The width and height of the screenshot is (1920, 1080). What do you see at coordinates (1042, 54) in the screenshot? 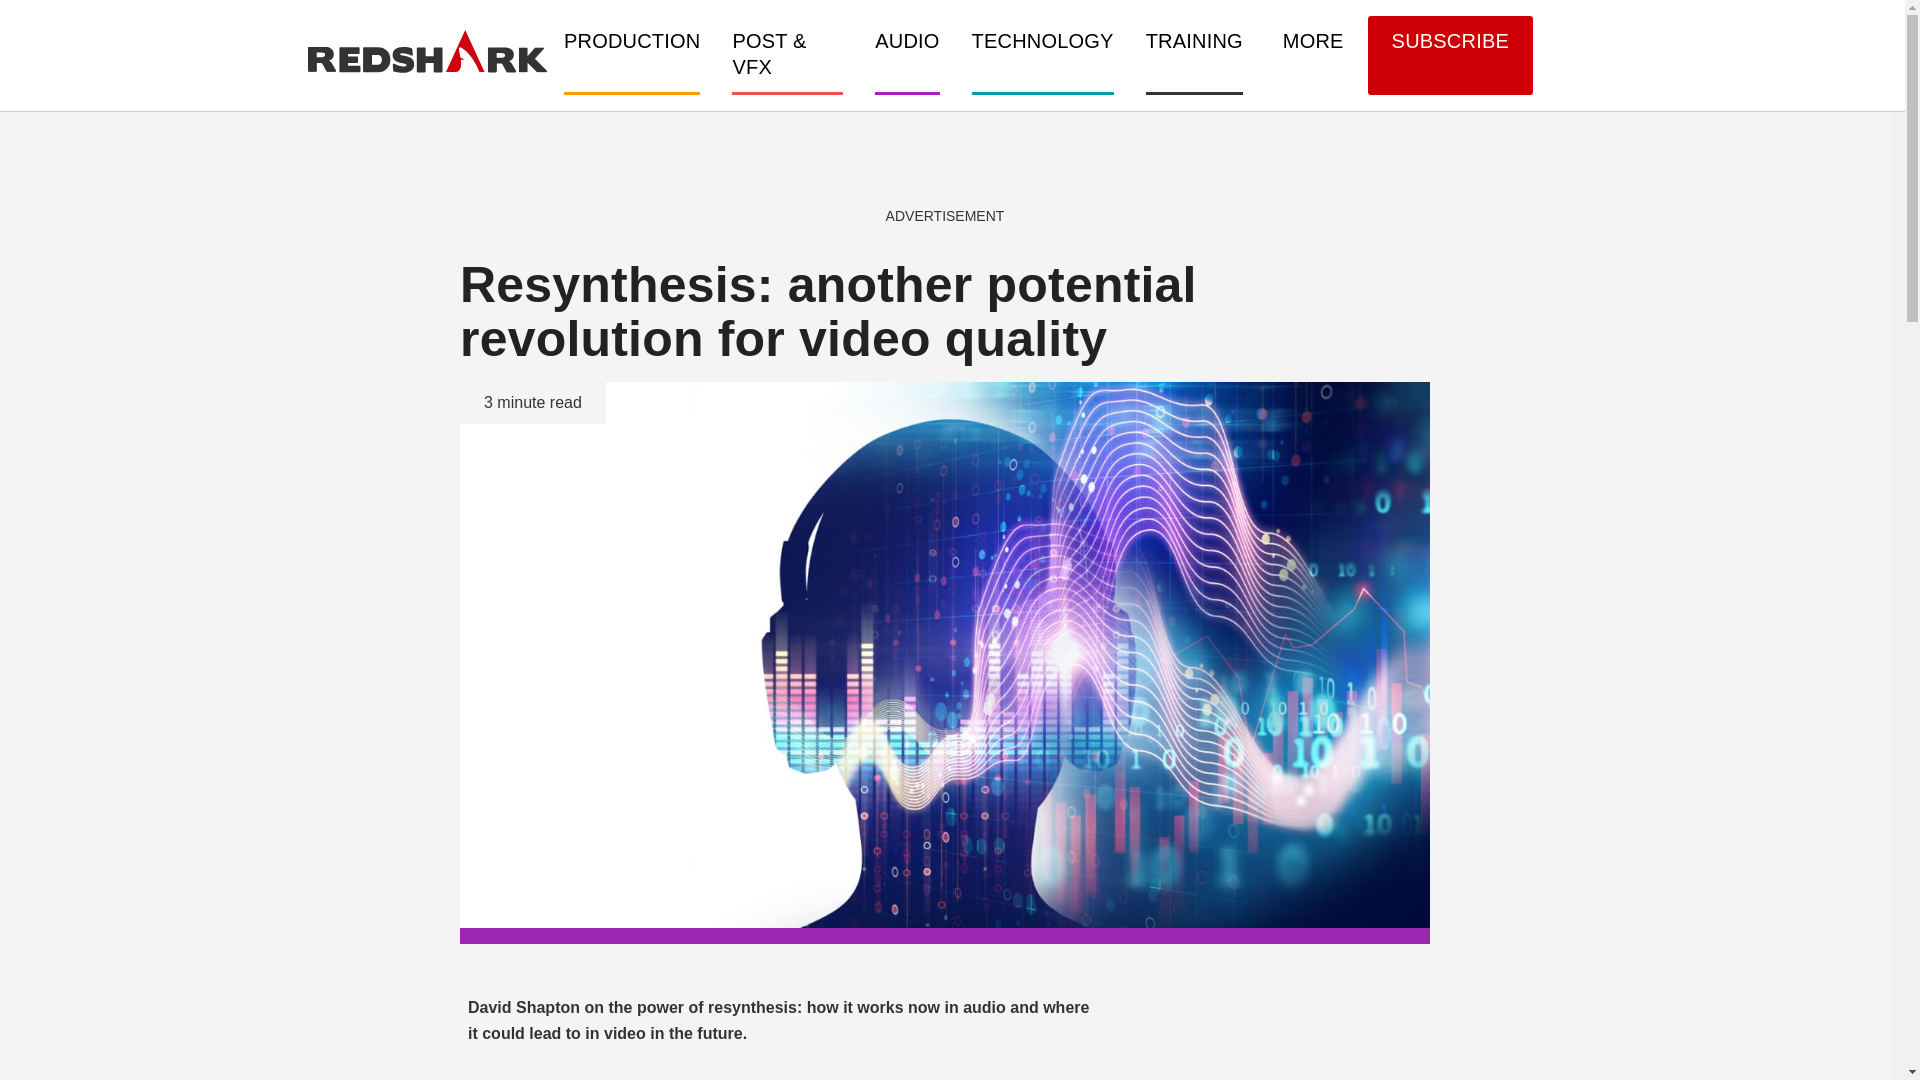
I see `TECHNOLOGY` at bounding box center [1042, 54].